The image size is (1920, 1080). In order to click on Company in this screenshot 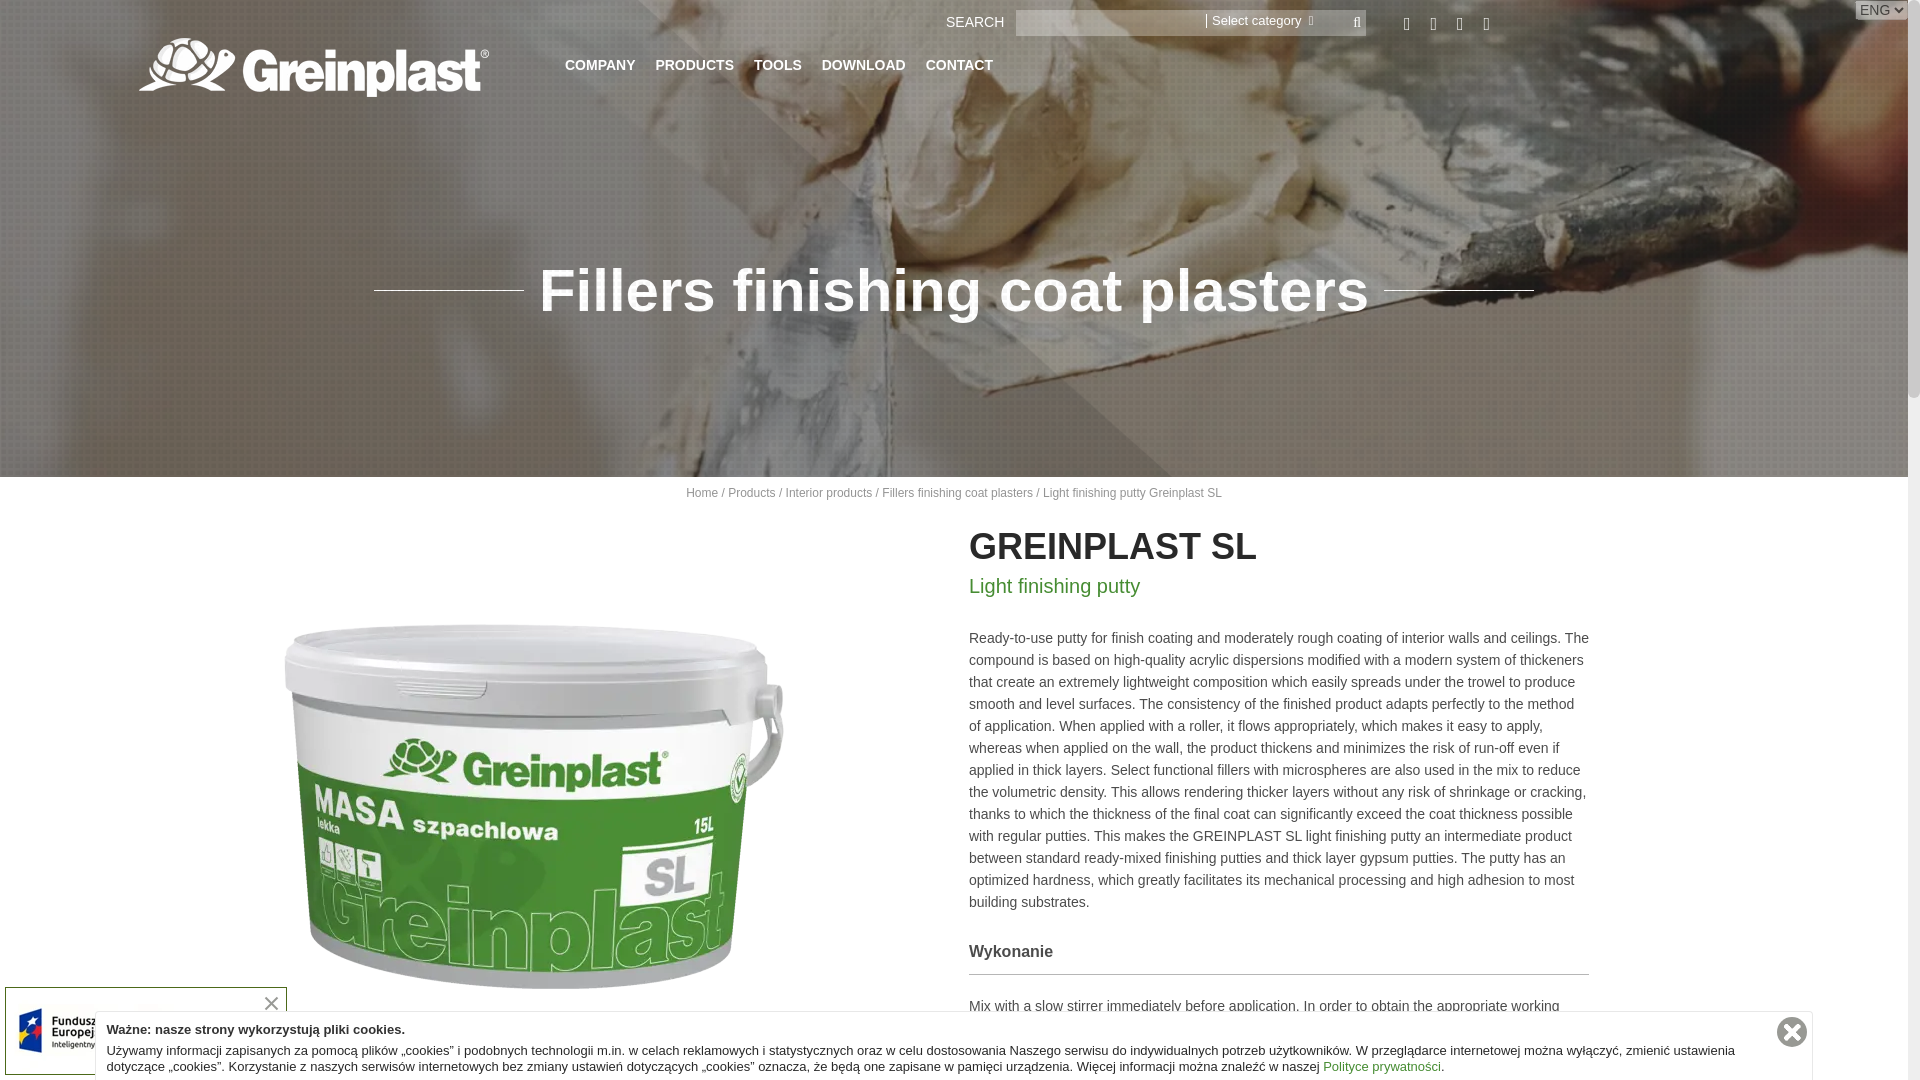, I will do `click(600, 70)`.